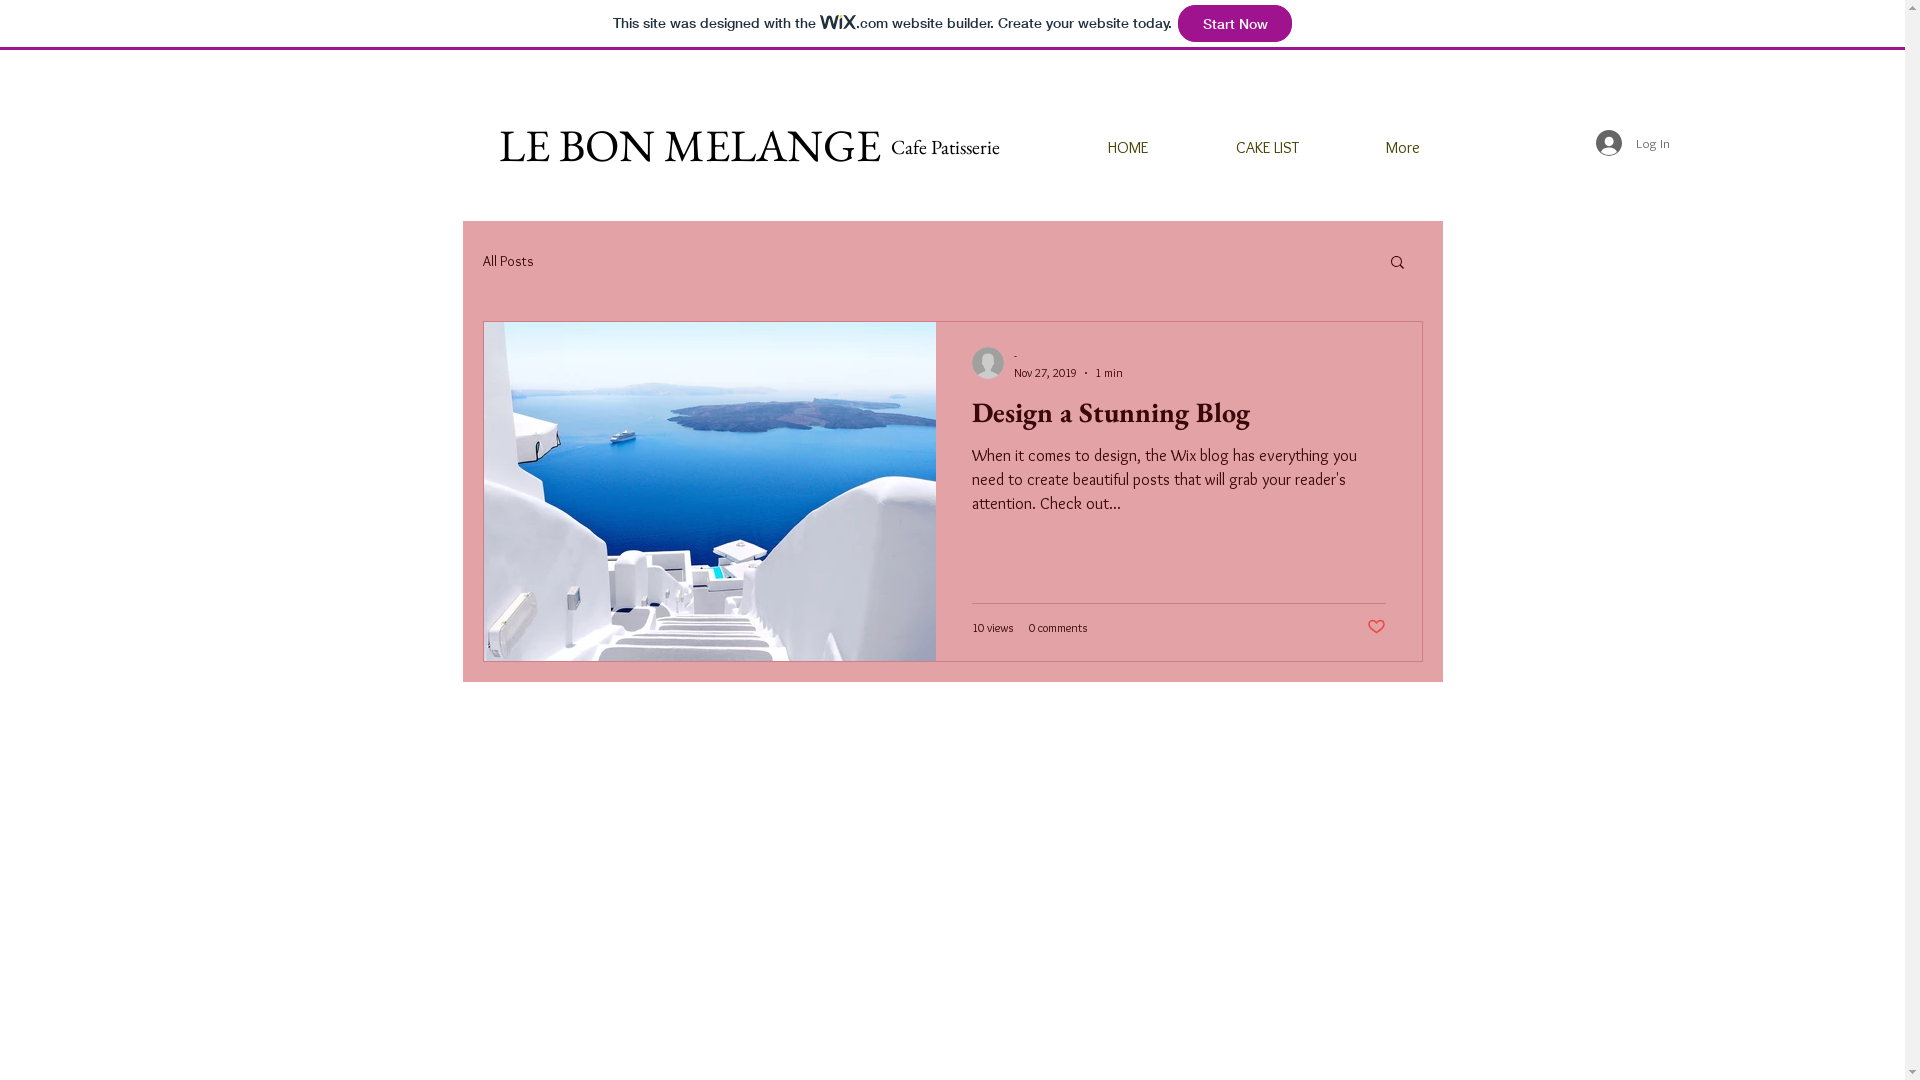 Image resolution: width=1920 pixels, height=1080 pixels. Describe the element at coordinates (1238, 148) in the screenshot. I see `CAKE LIST` at that location.